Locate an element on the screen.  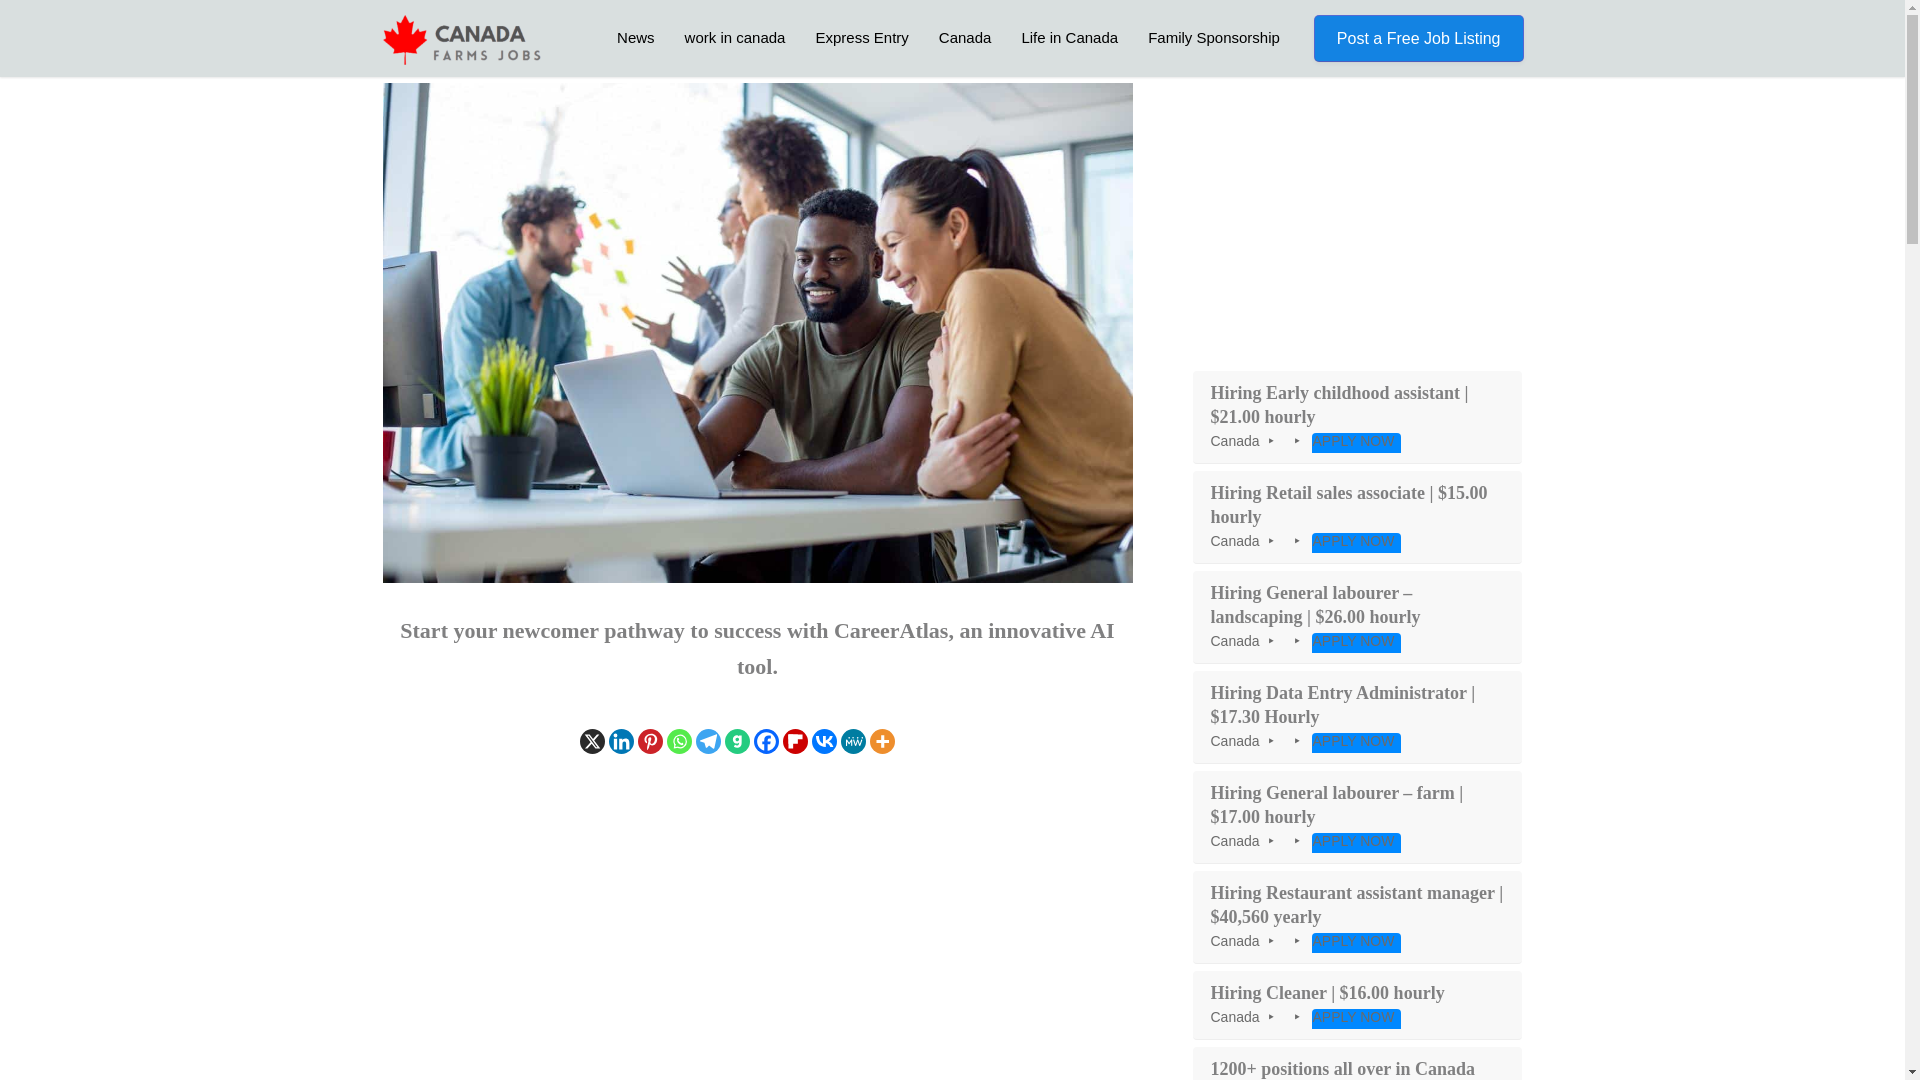
Express Entry is located at coordinates (862, 37).